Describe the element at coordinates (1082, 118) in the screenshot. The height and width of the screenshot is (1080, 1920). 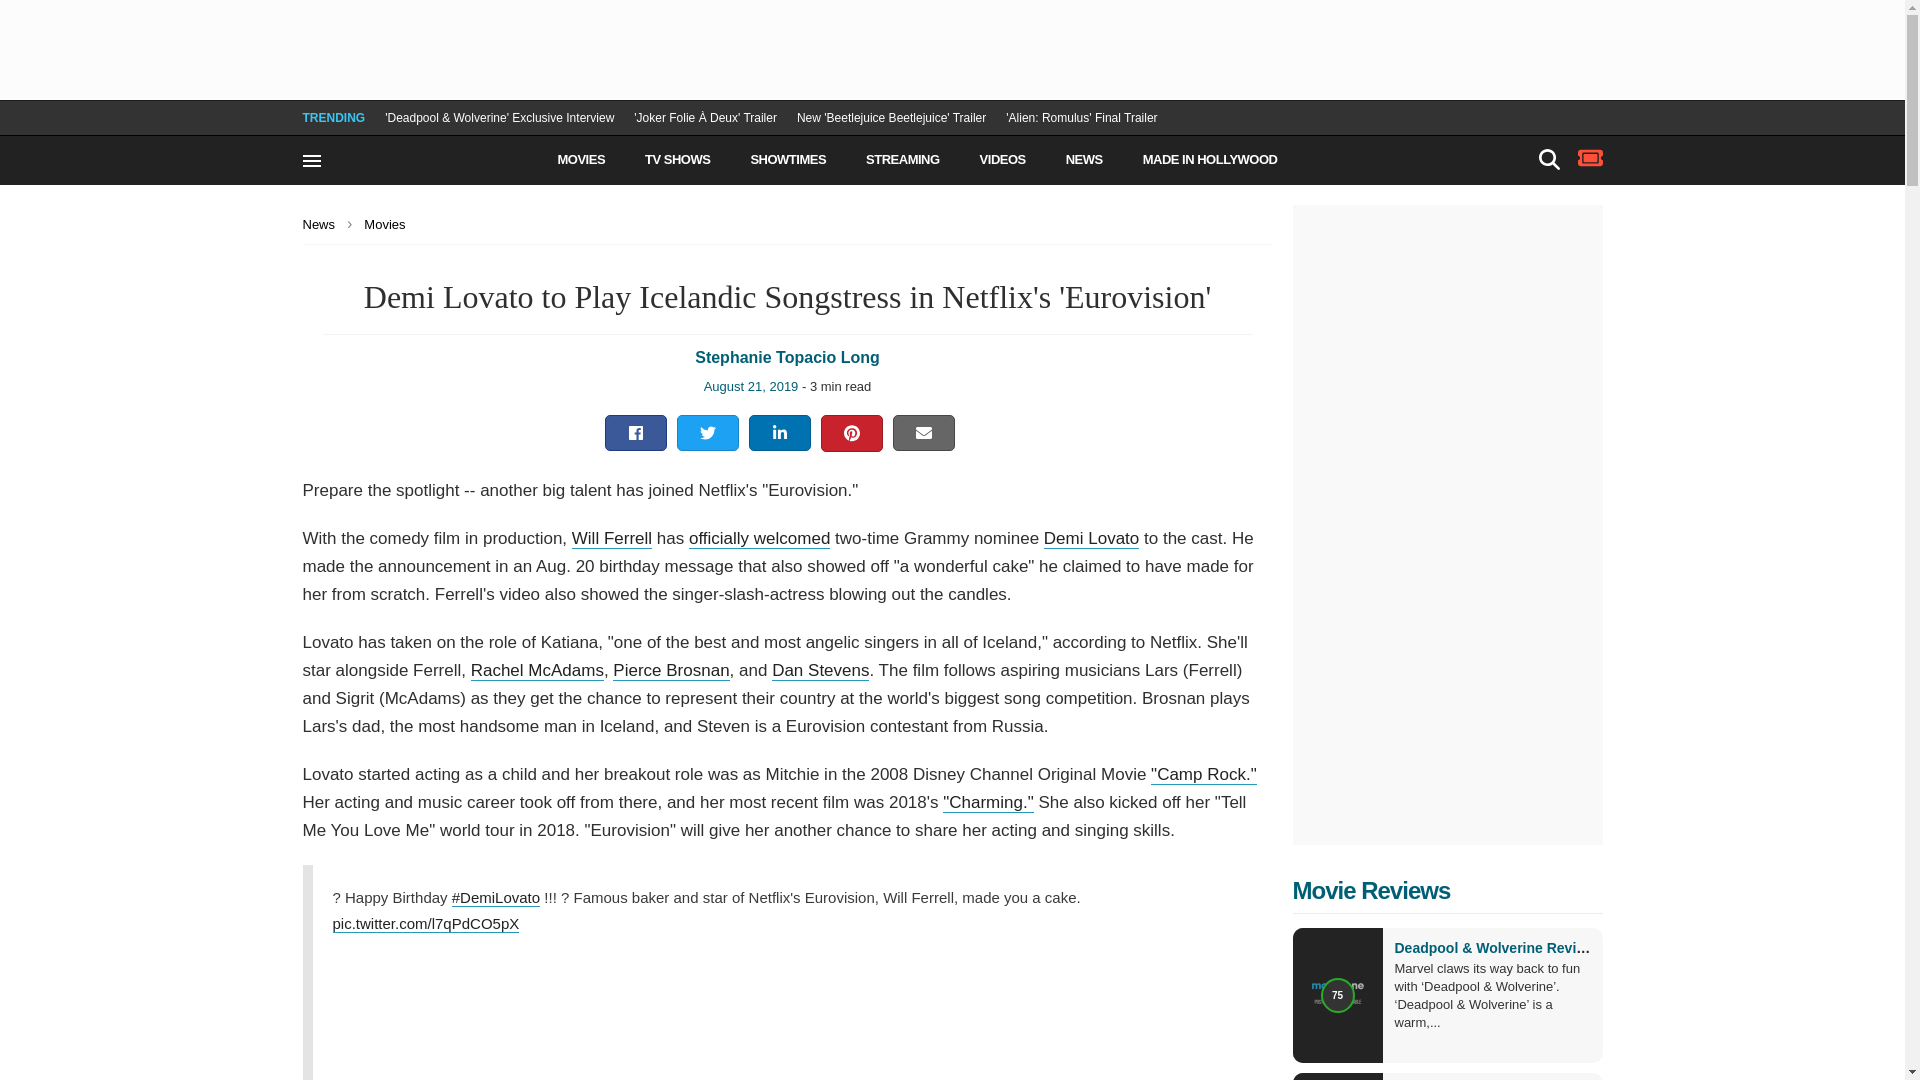
I see `'Alien: Romulus' Final Trailer` at that location.